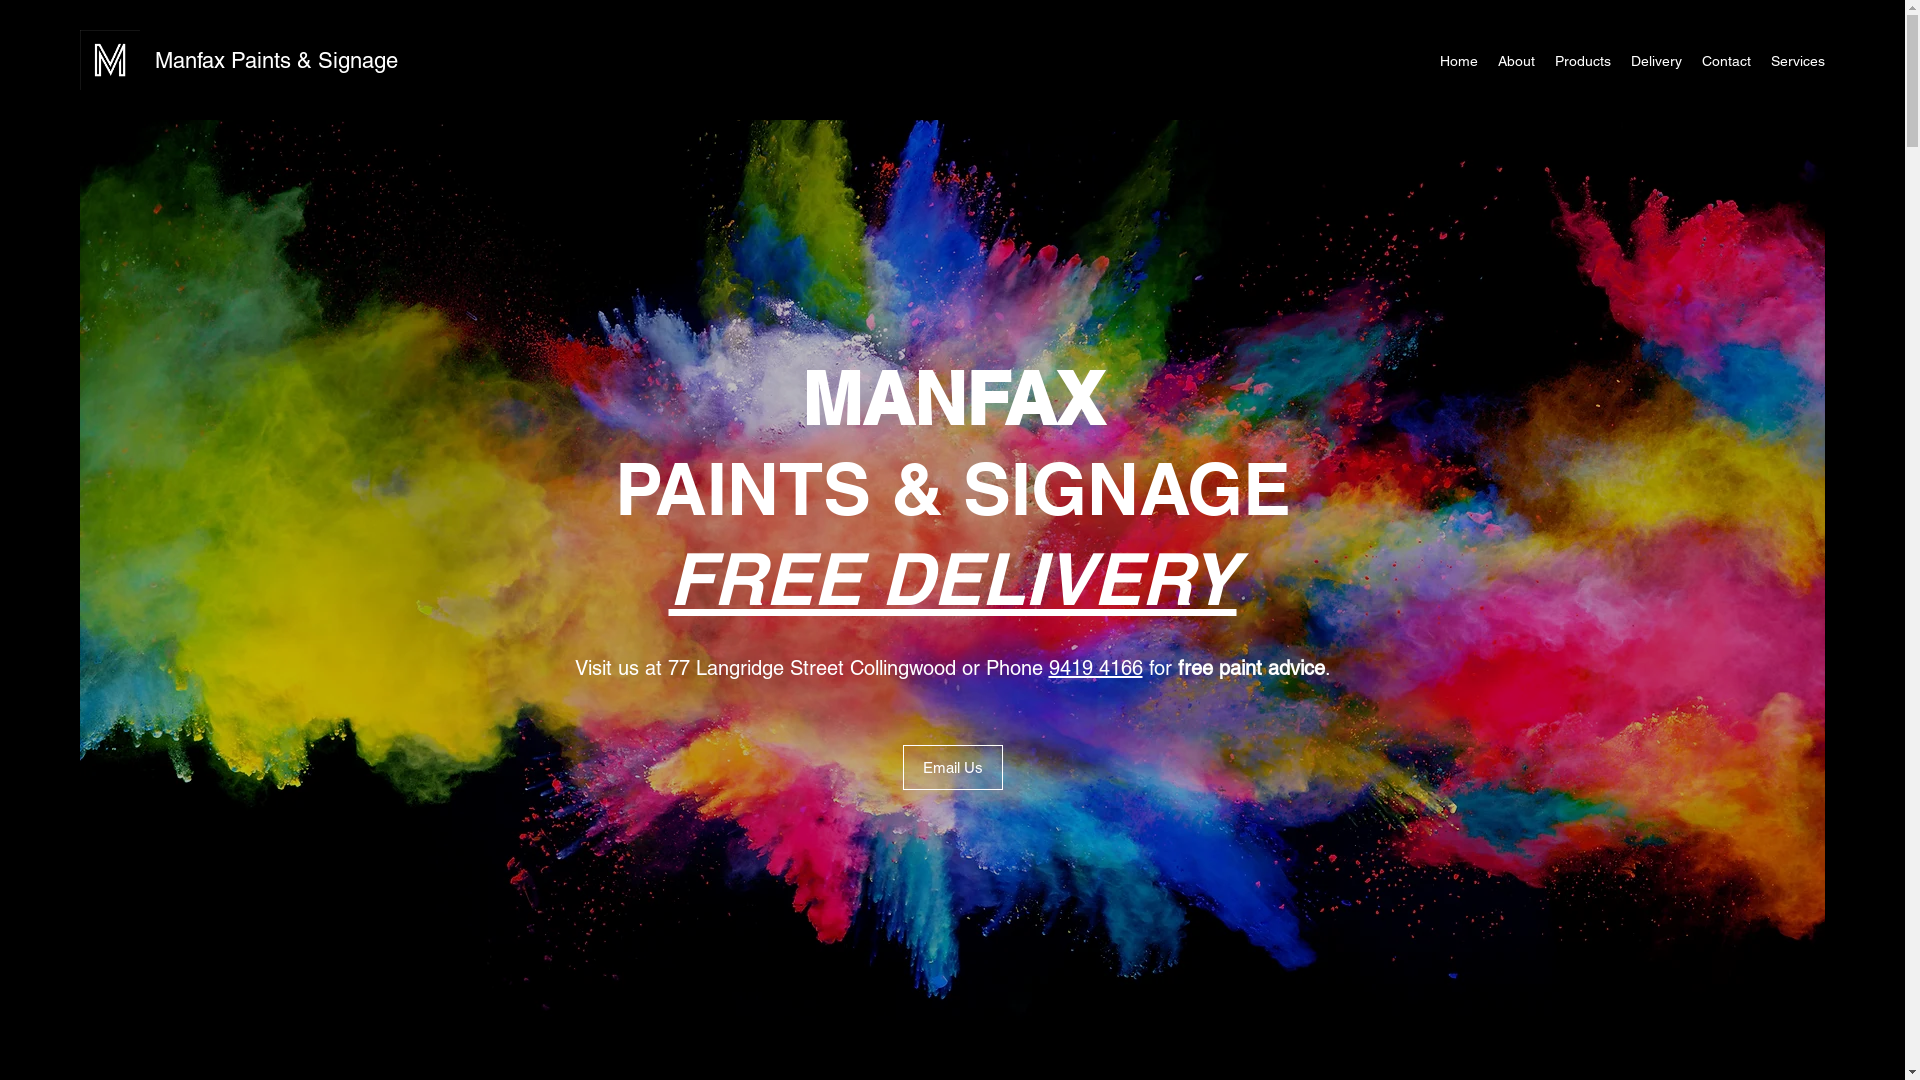 The image size is (1920, 1080). I want to click on Delivery, so click(1656, 61).